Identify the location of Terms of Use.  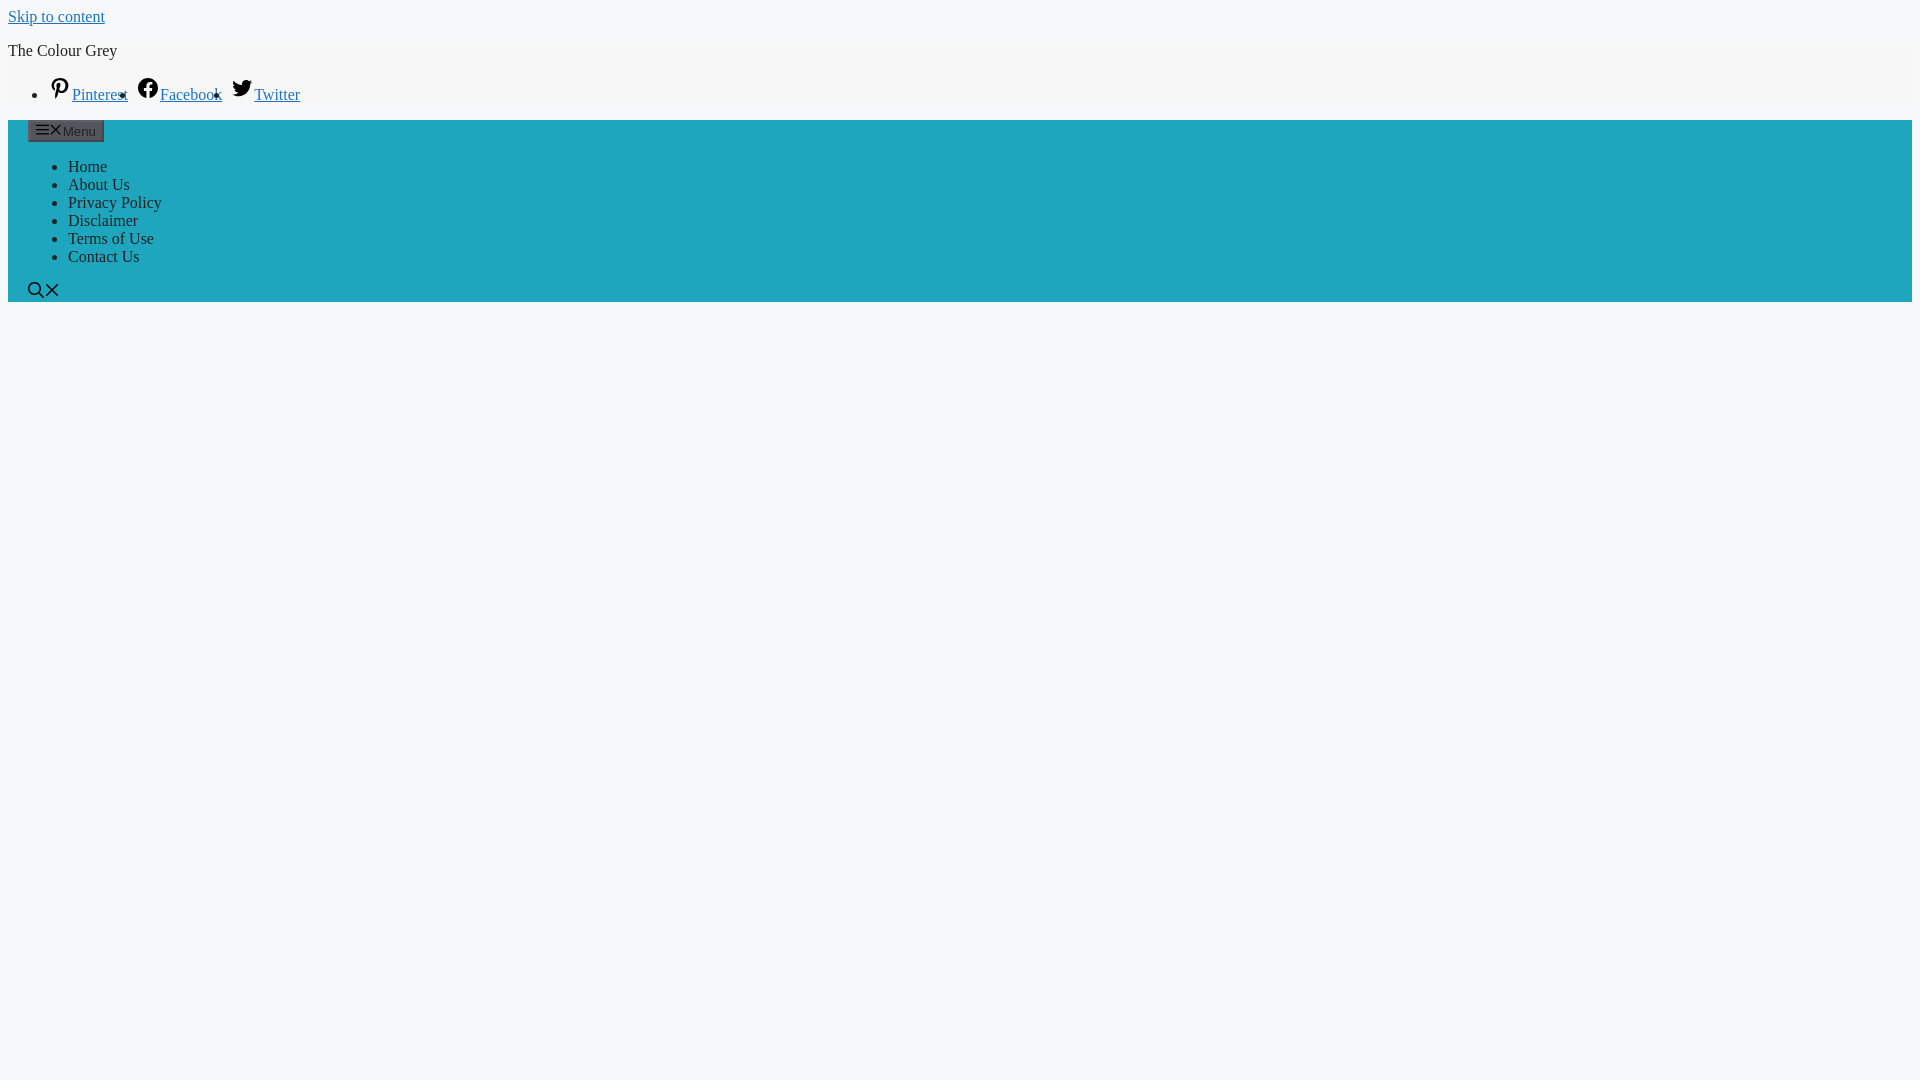
(110, 238).